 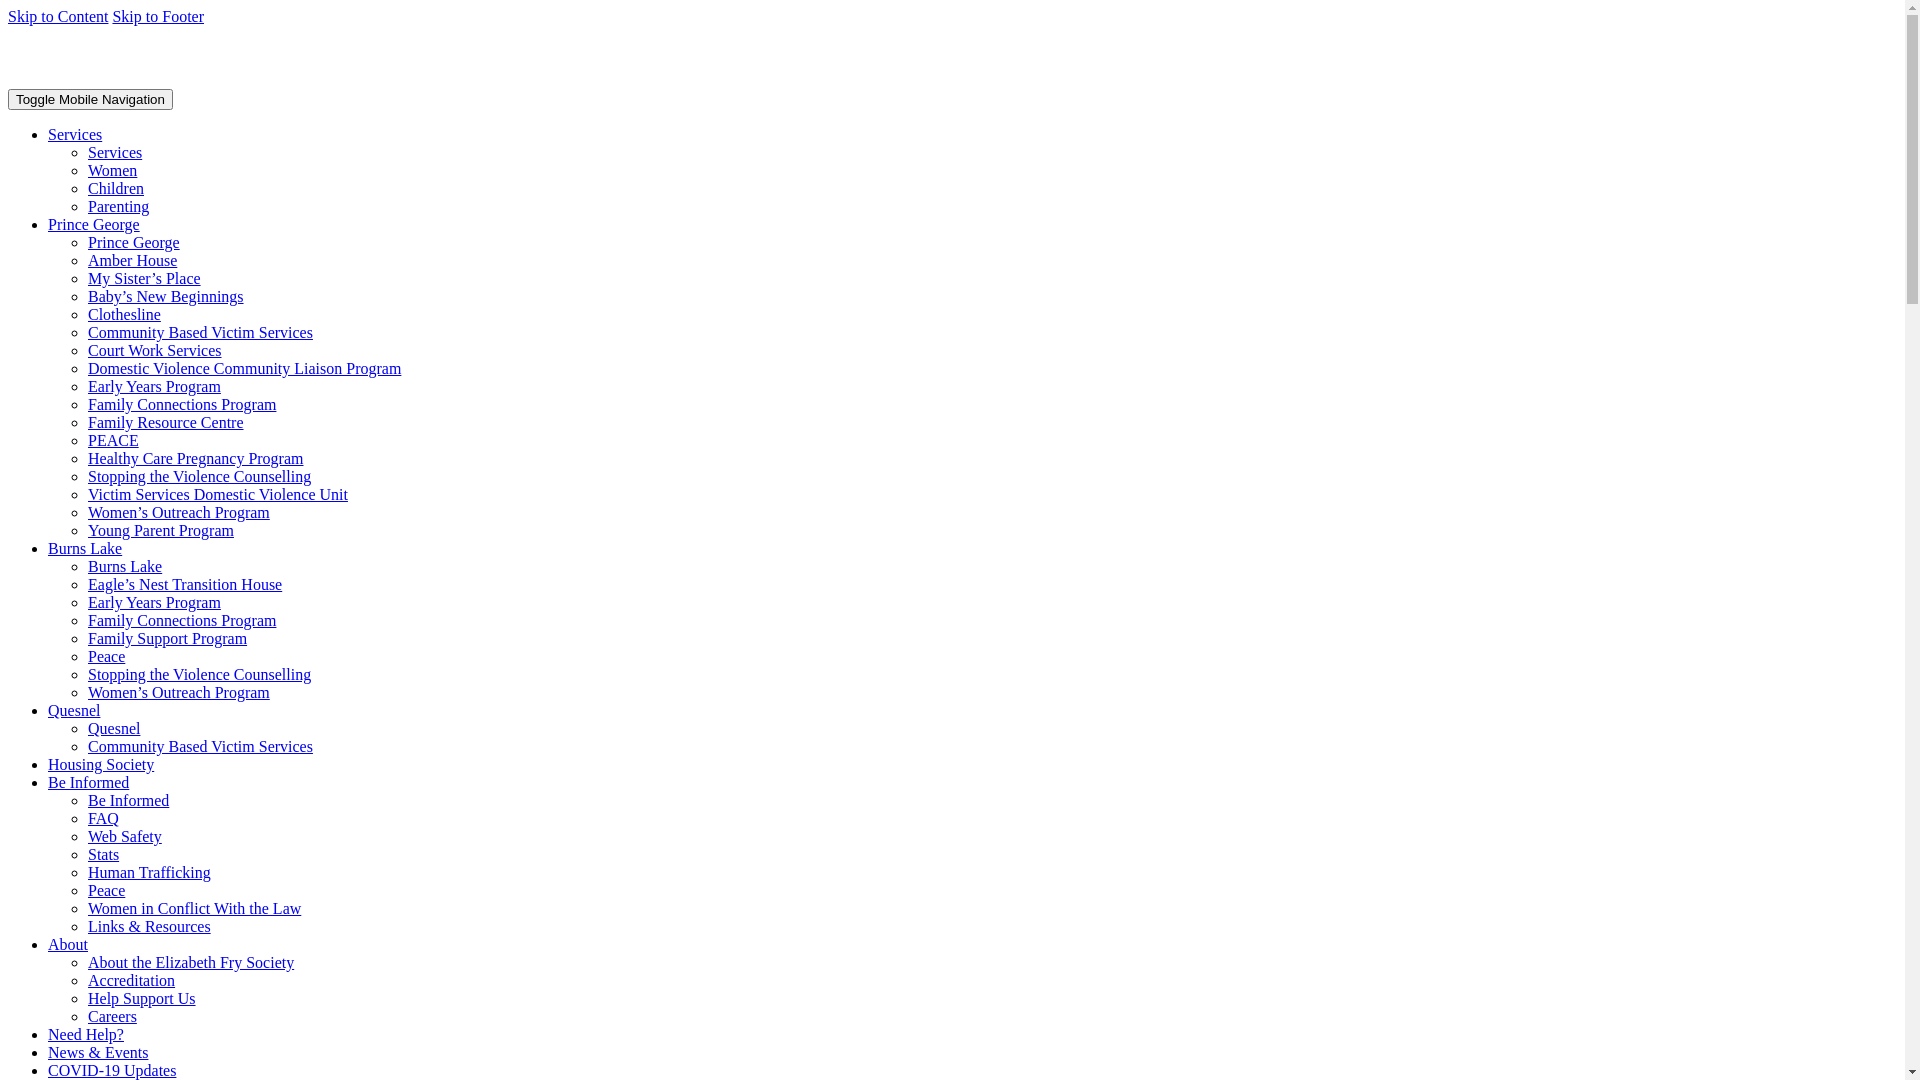 What do you see at coordinates (191, 962) in the screenshot?
I see `About the Elizabeth Fry Society` at bounding box center [191, 962].